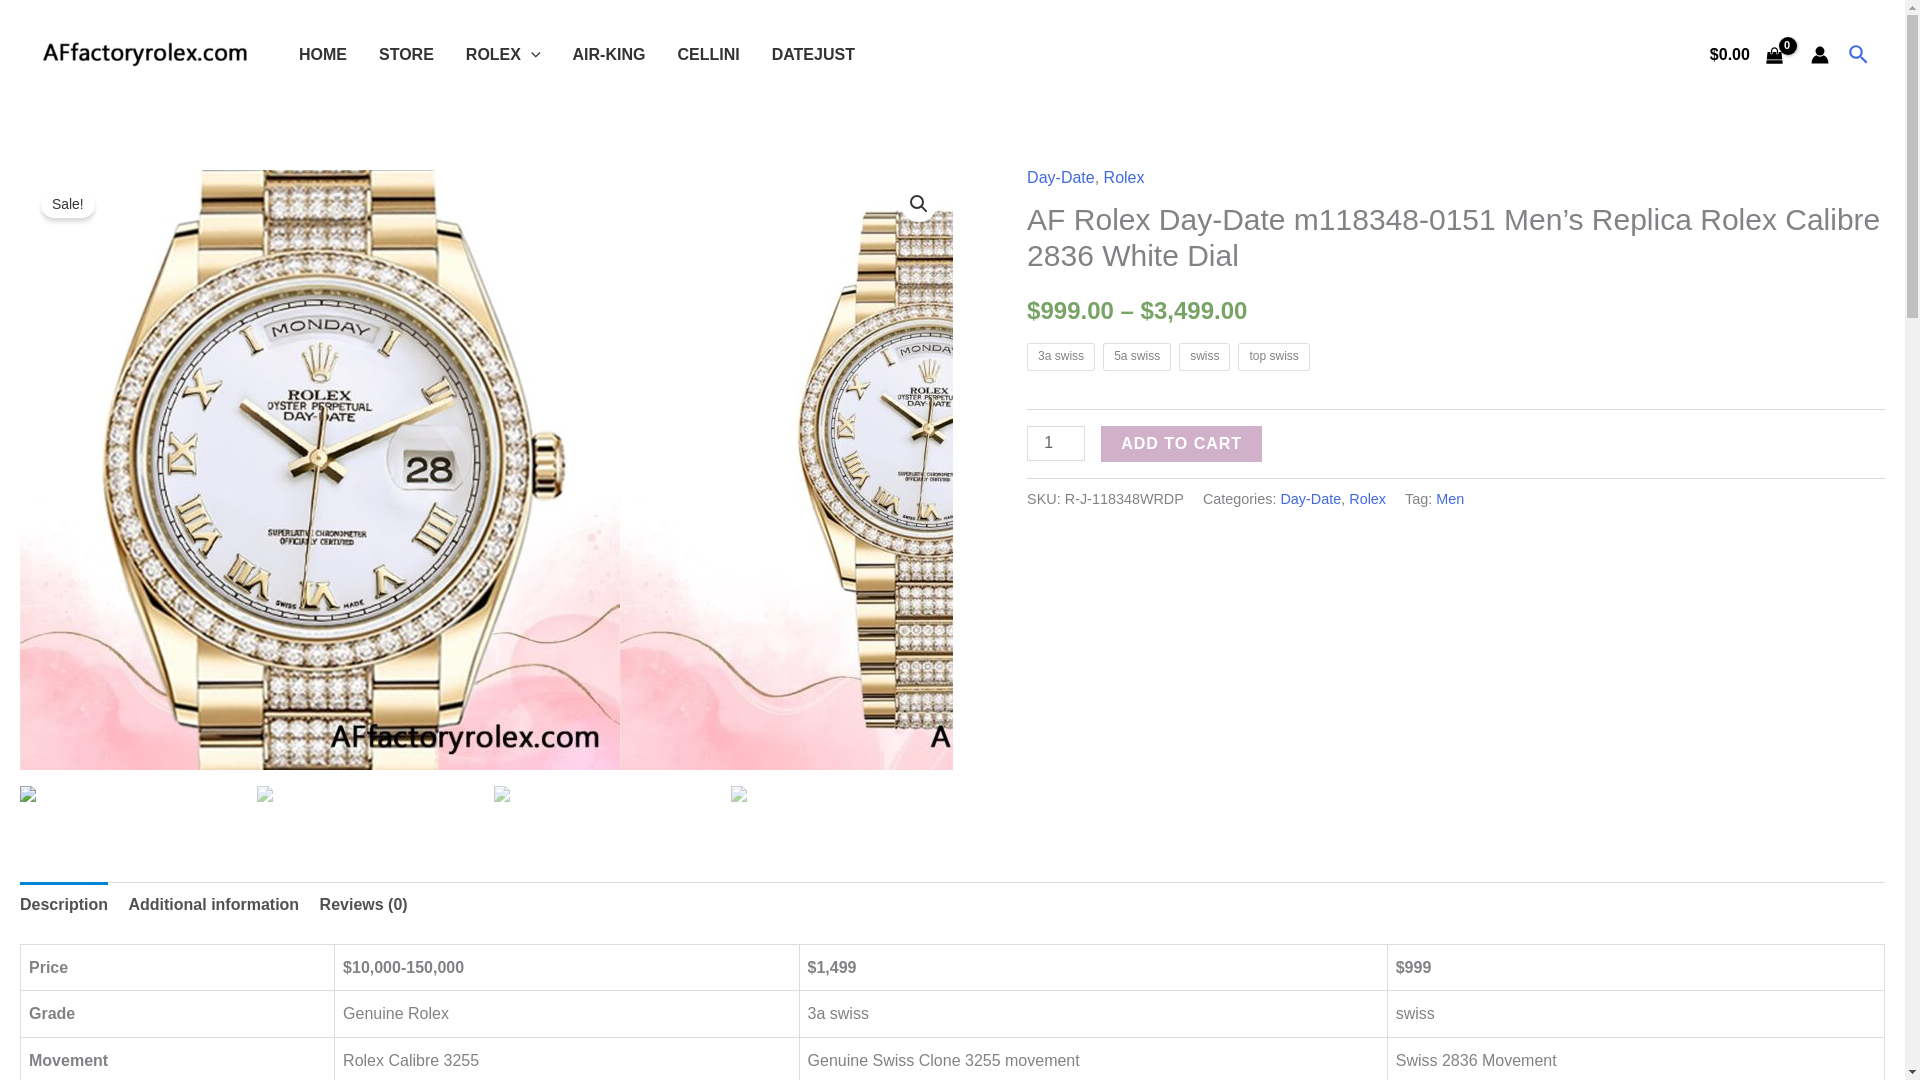  Describe the element at coordinates (1060, 176) in the screenshot. I see `Day-Date` at that location.